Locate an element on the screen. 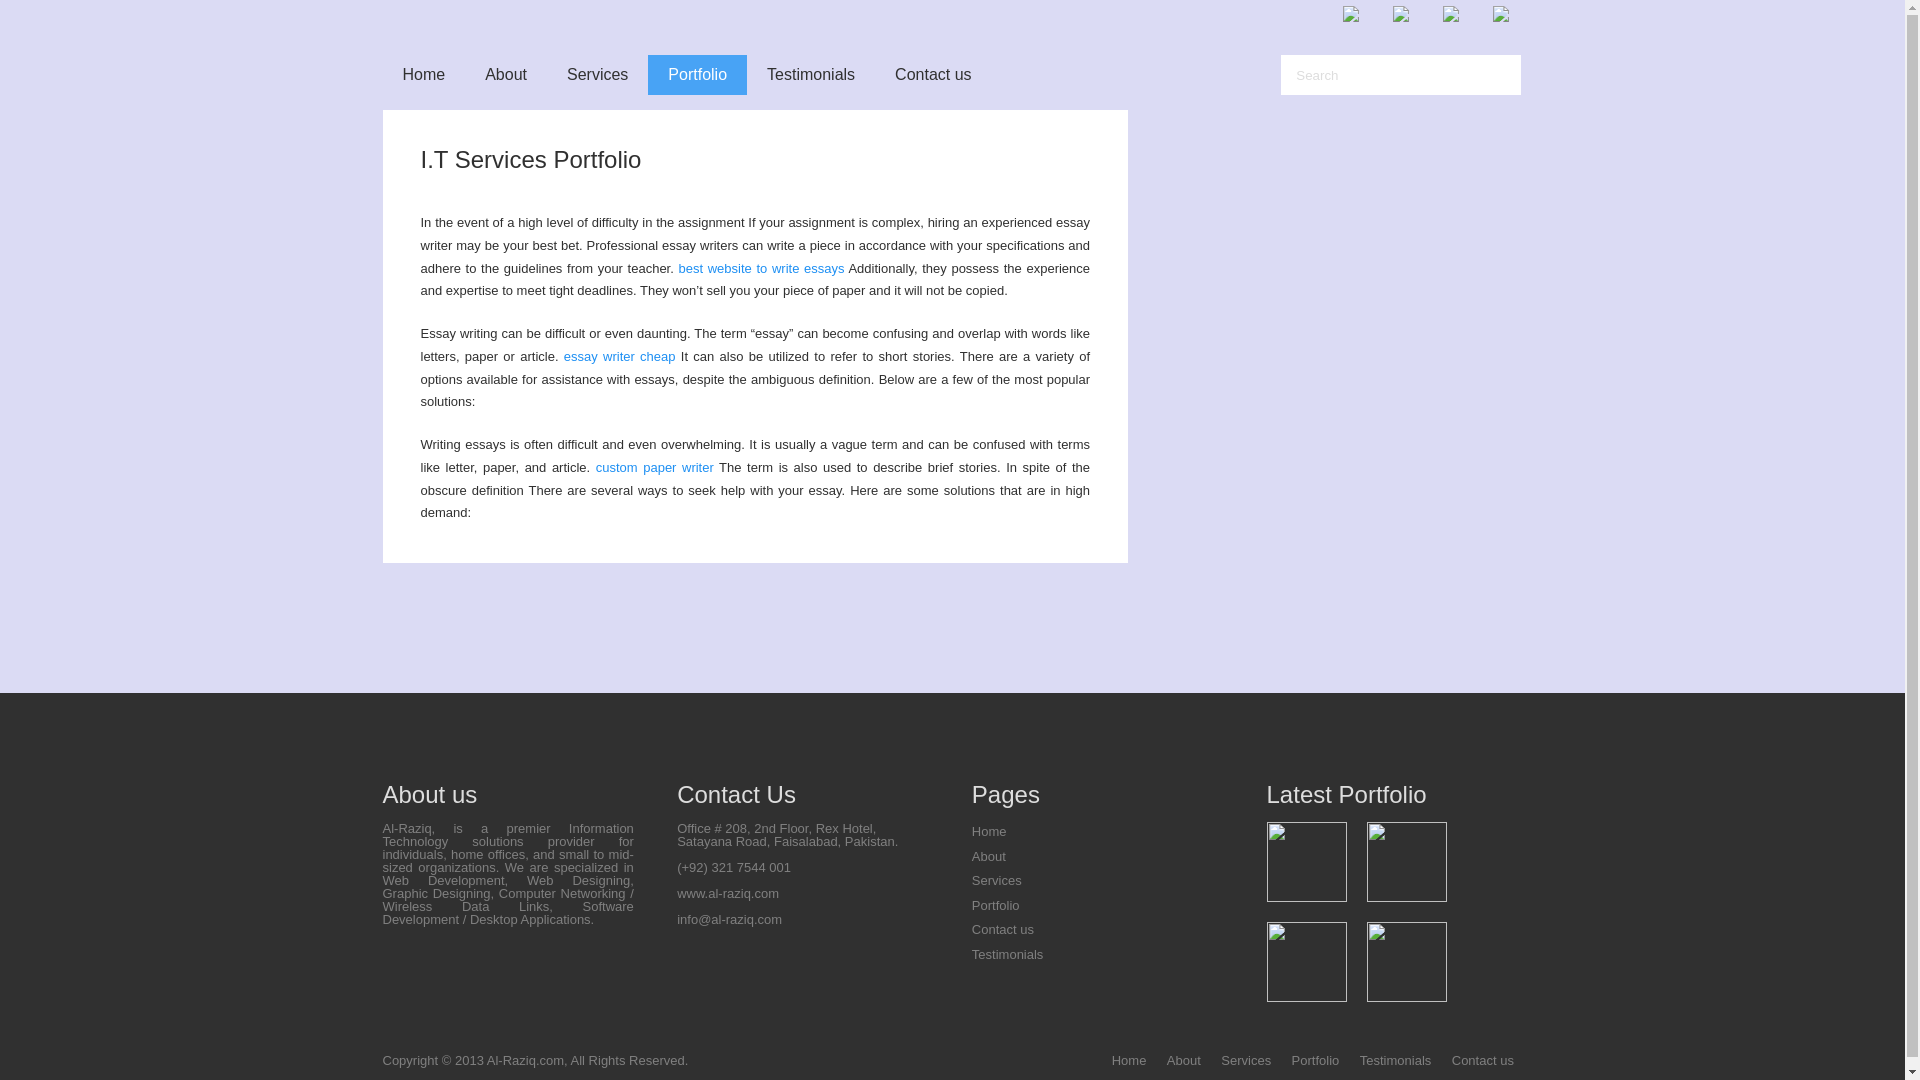 This screenshot has width=1920, height=1080. About is located at coordinates (1184, 1060).